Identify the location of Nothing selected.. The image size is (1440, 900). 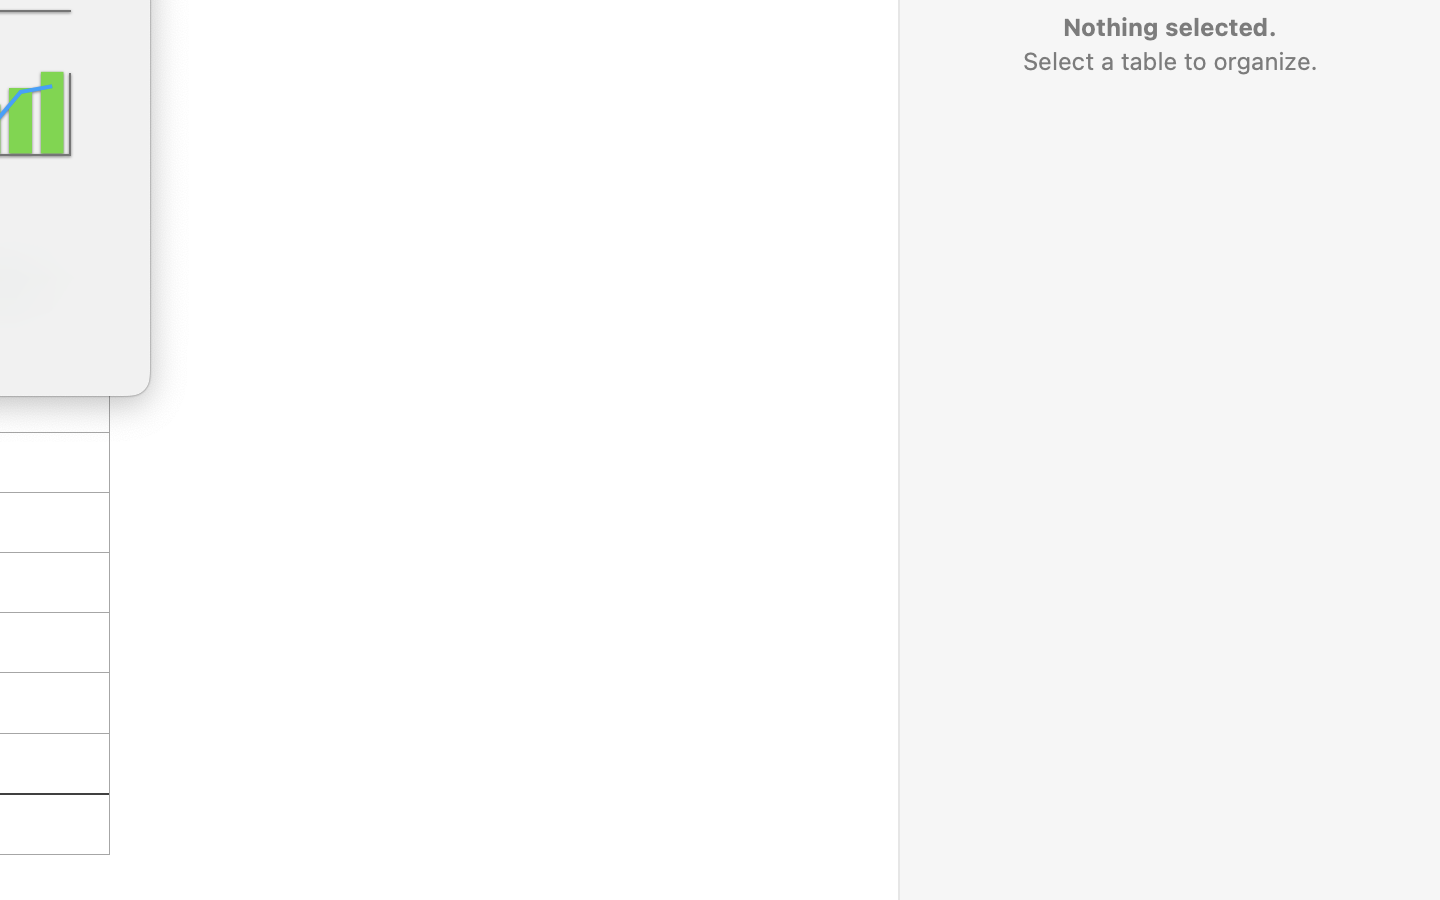
(1169, 27).